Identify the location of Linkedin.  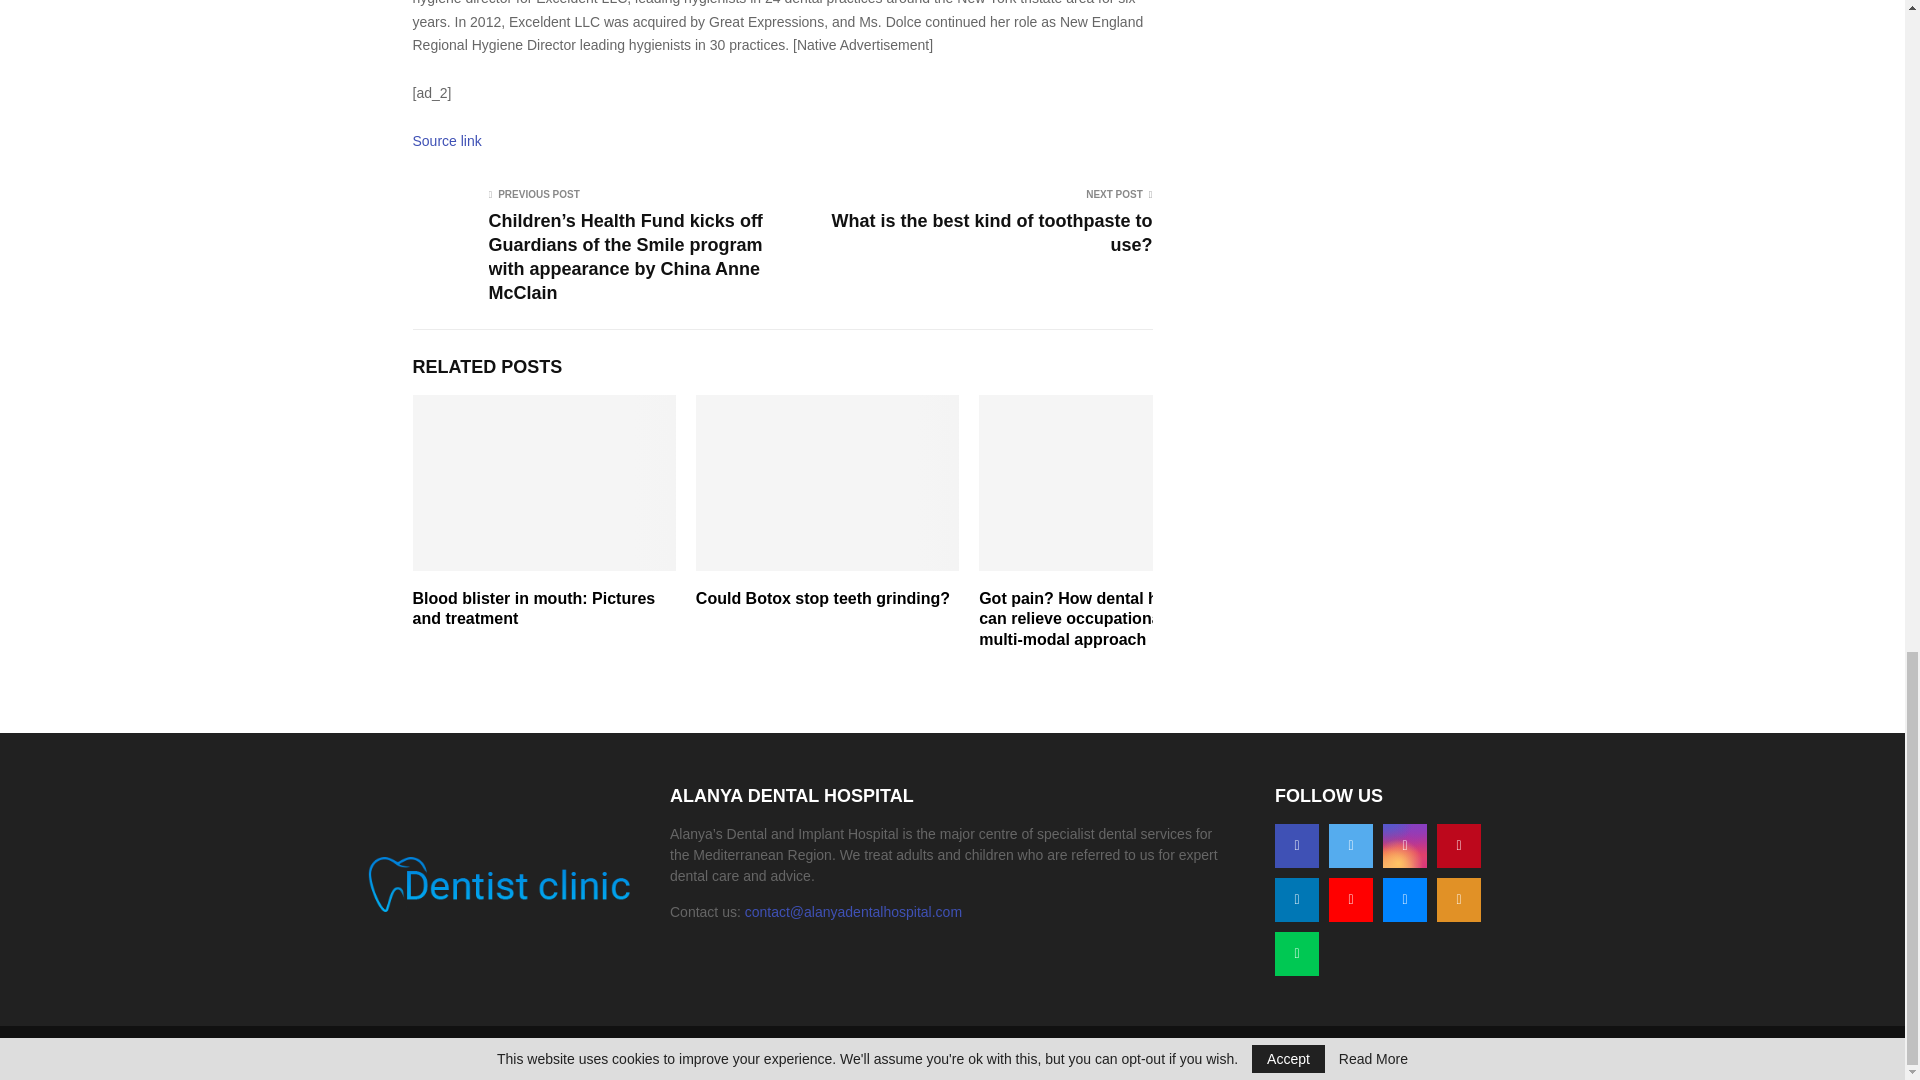
(1296, 900).